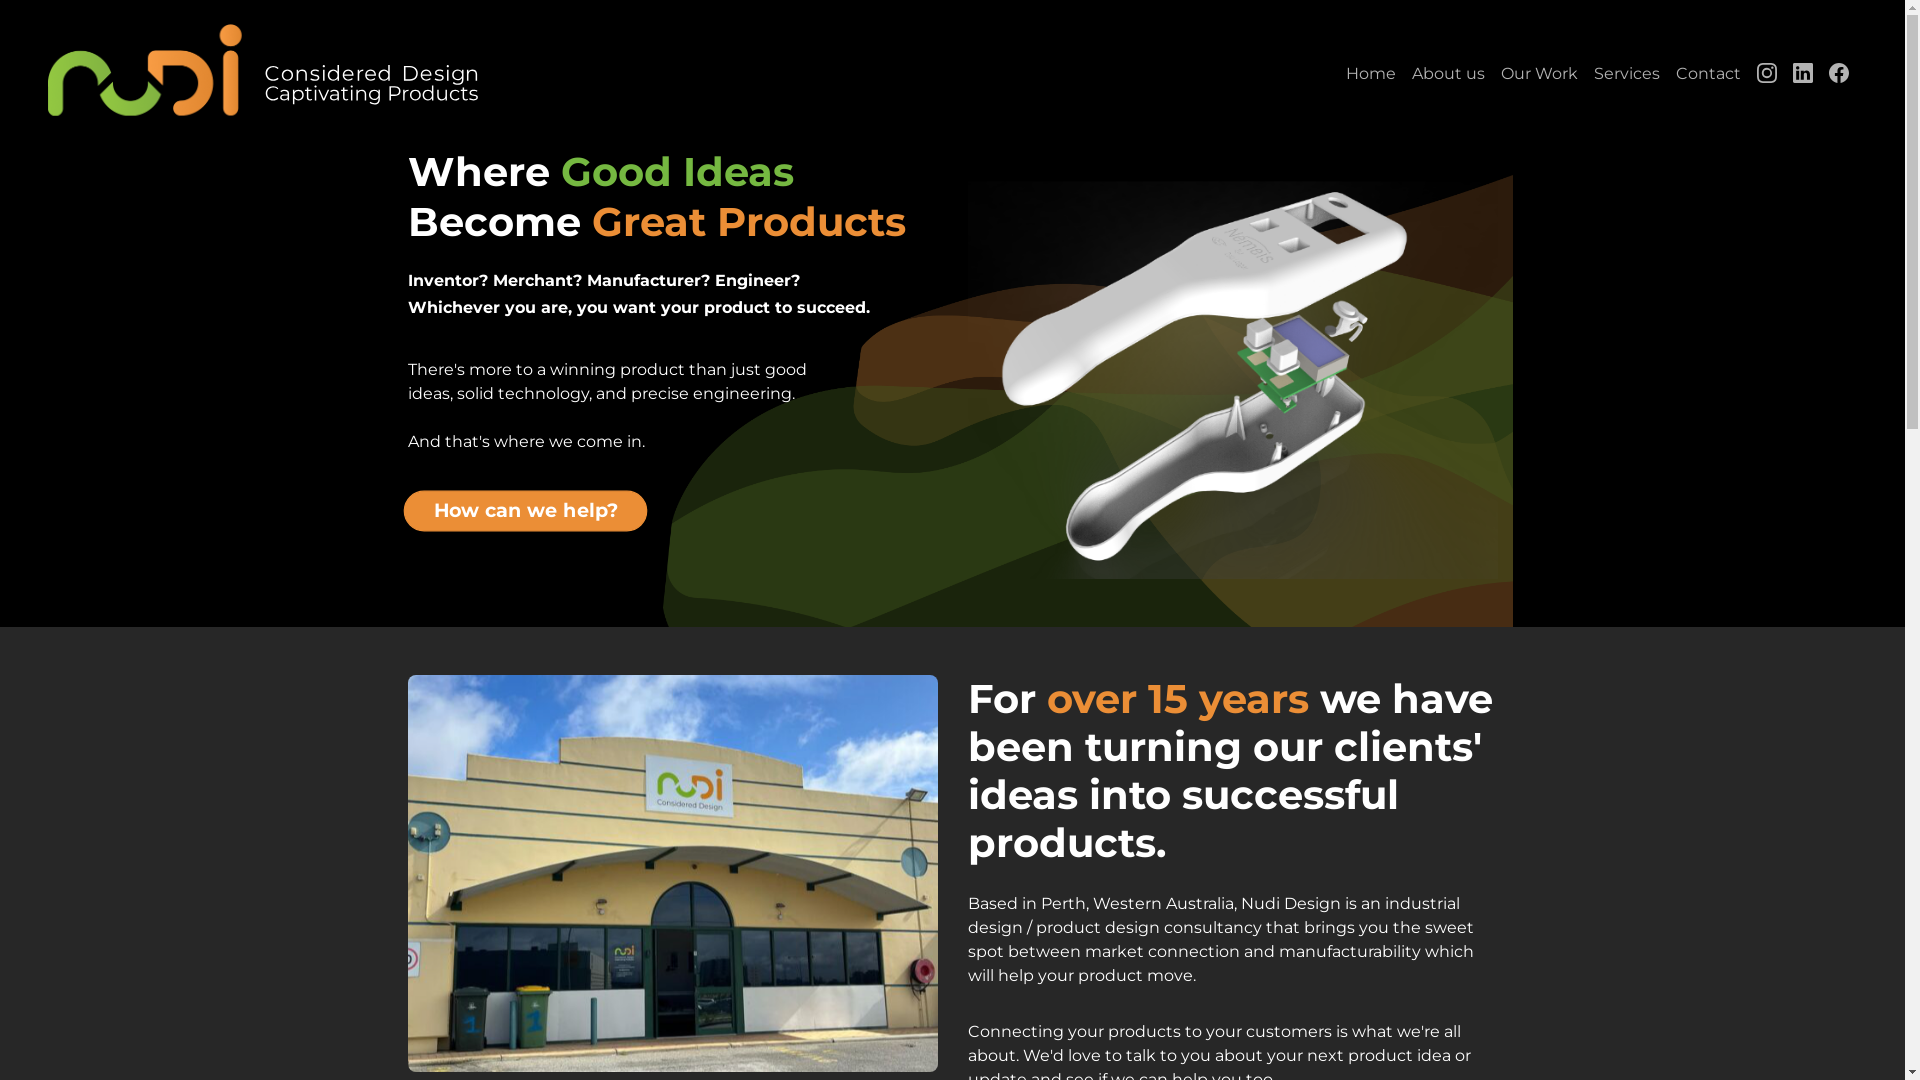  I want to click on Contact, so click(1708, 74).